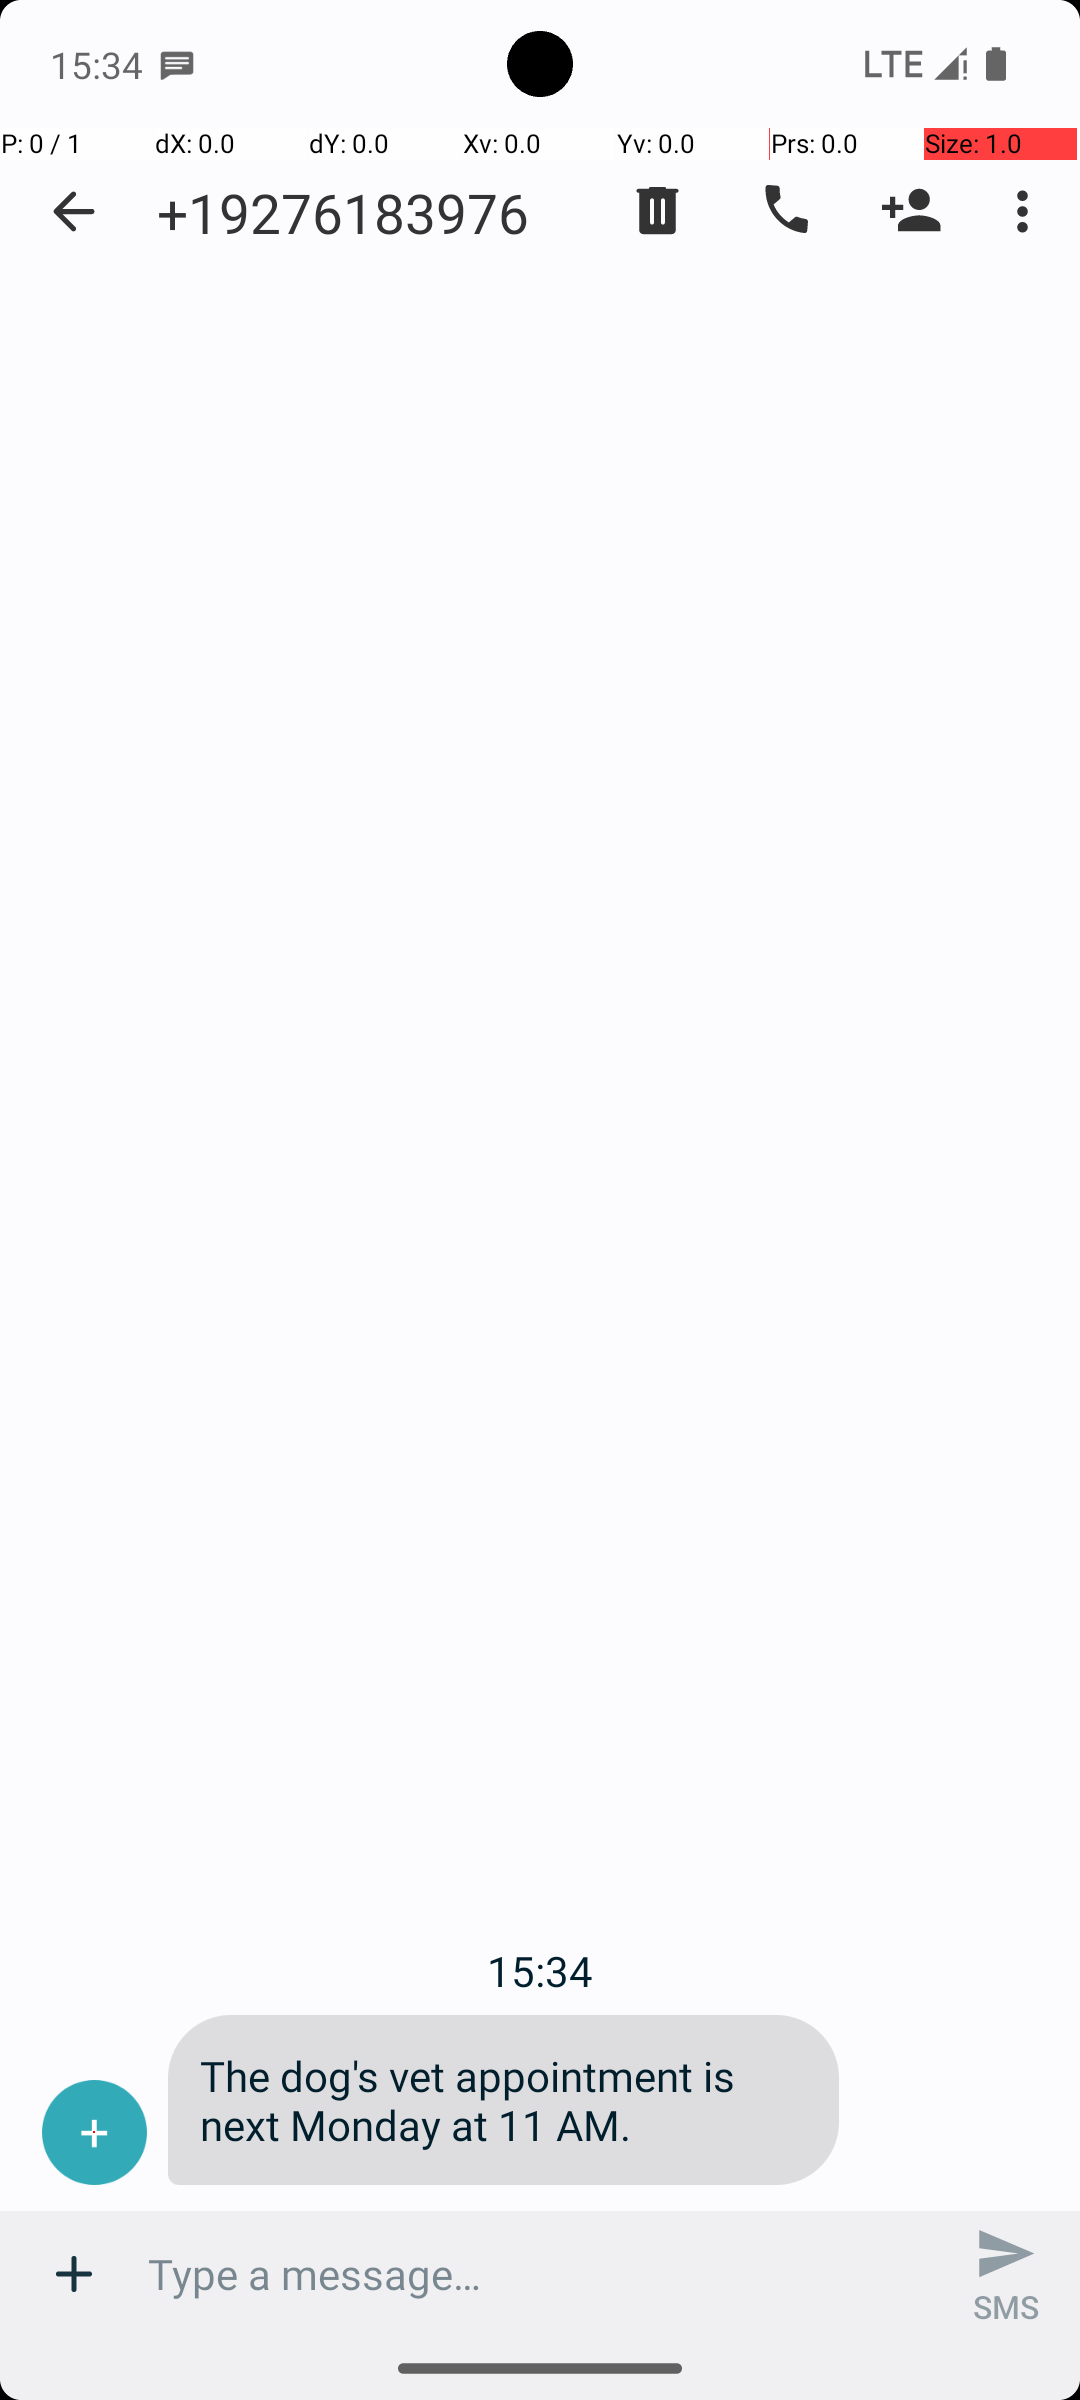 The height and width of the screenshot is (2400, 1080). What do you see at coordinates (1006, 2274) in the screenshot?
I see `SMS` at bounding box center [1006, 2274].